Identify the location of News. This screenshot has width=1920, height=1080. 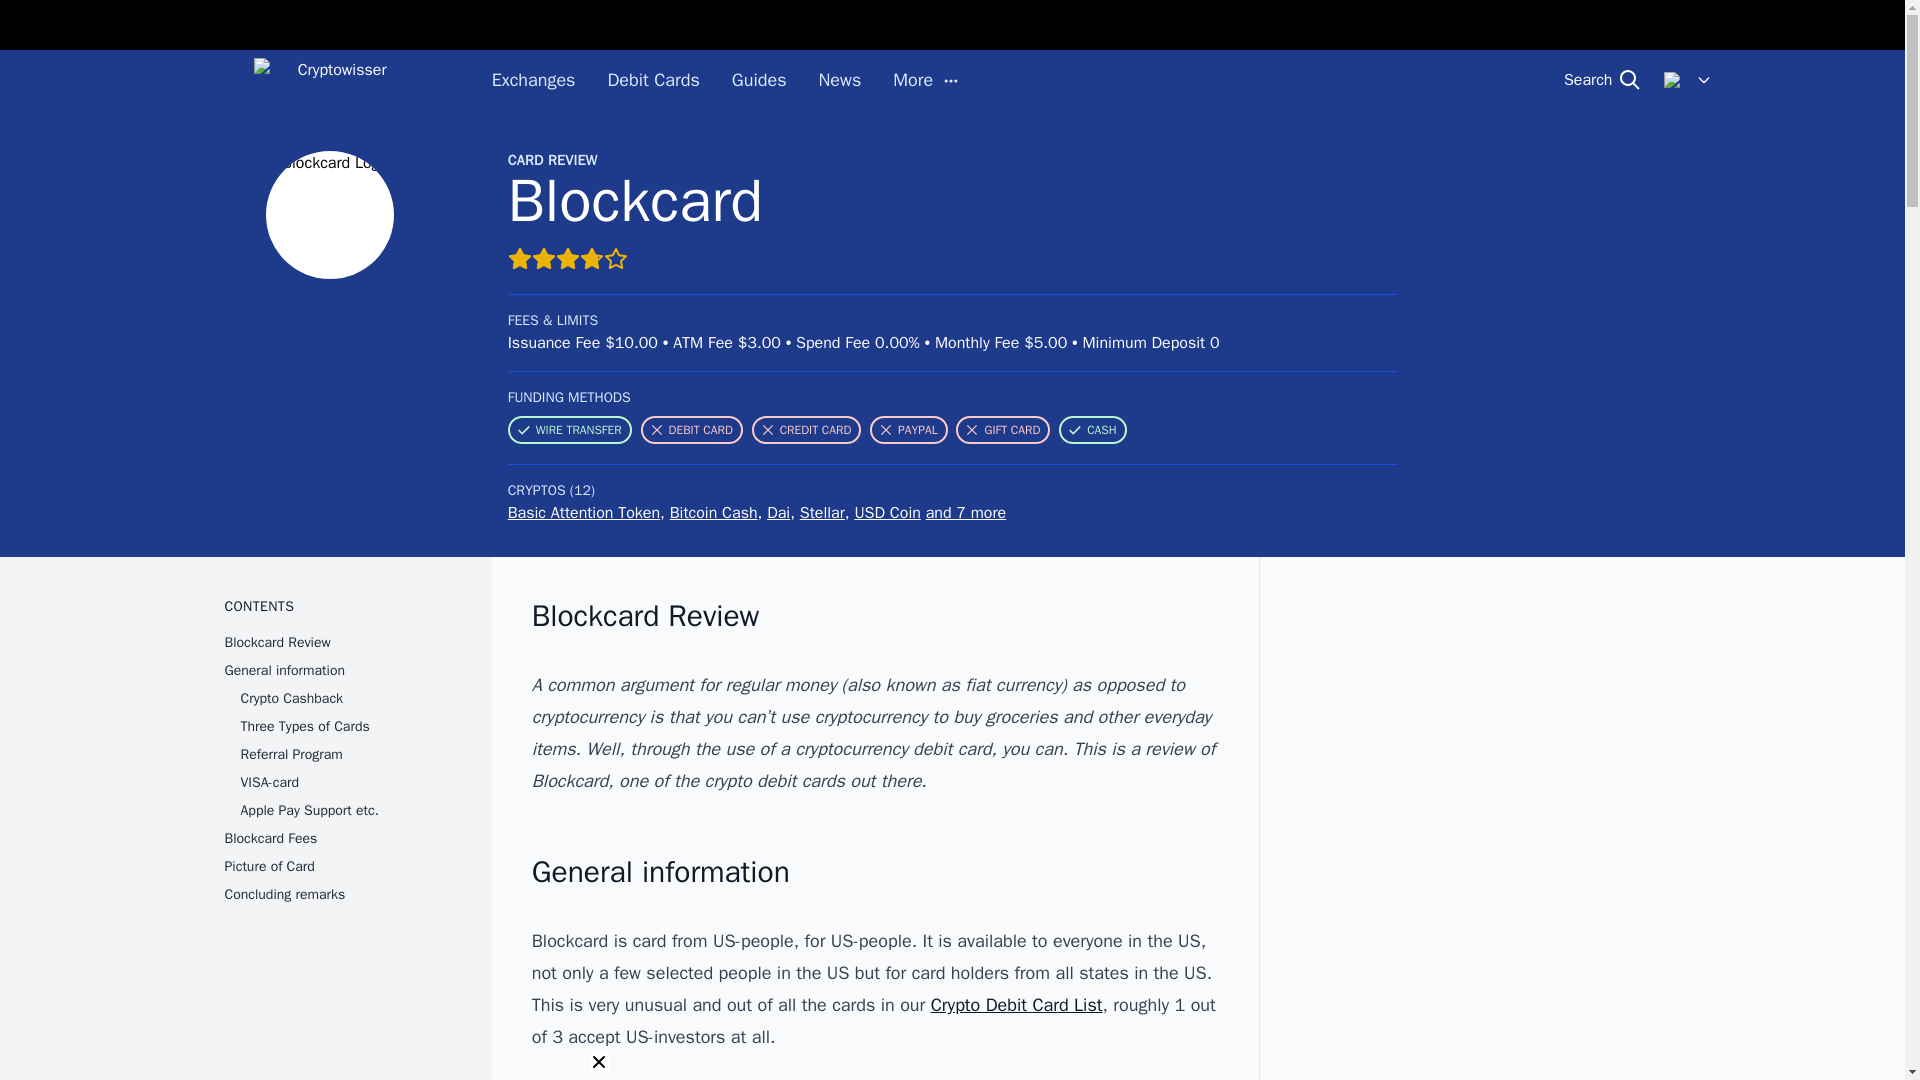
(838, 80).